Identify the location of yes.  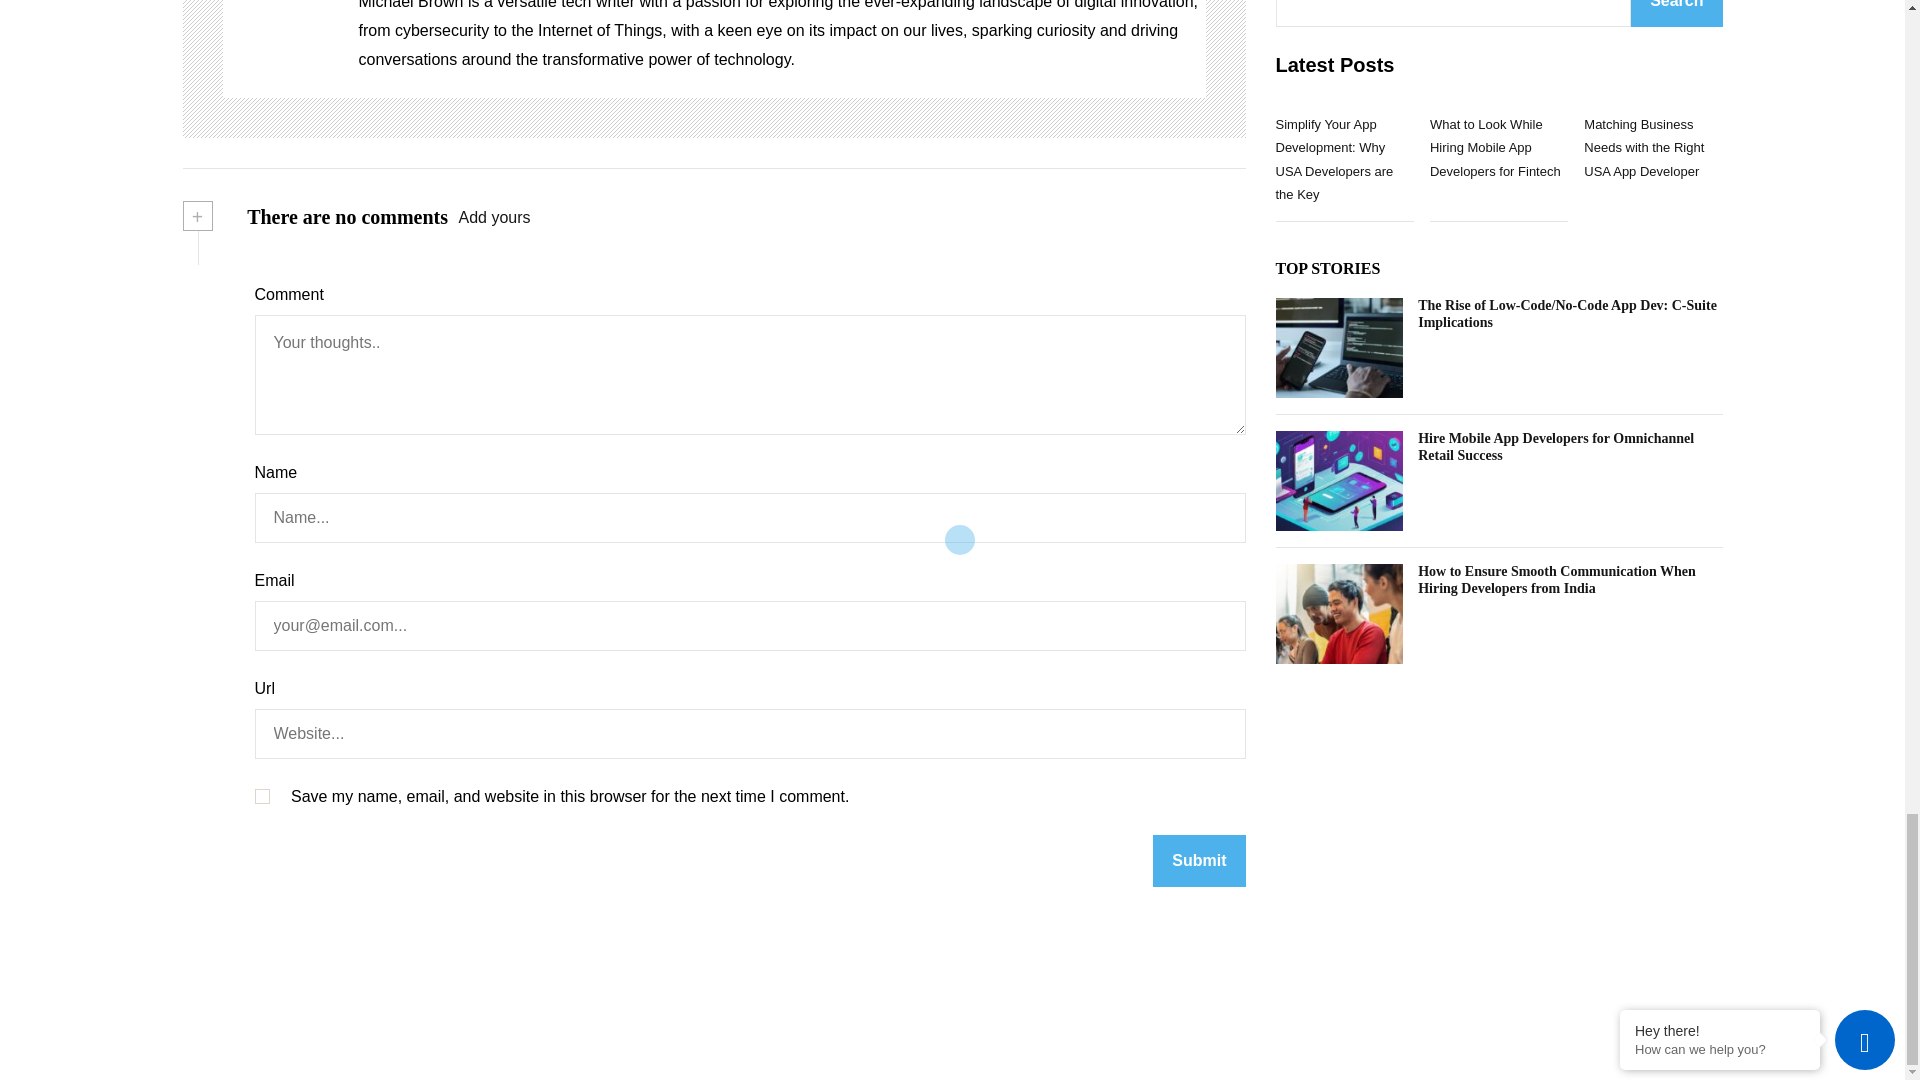
(260, 796).